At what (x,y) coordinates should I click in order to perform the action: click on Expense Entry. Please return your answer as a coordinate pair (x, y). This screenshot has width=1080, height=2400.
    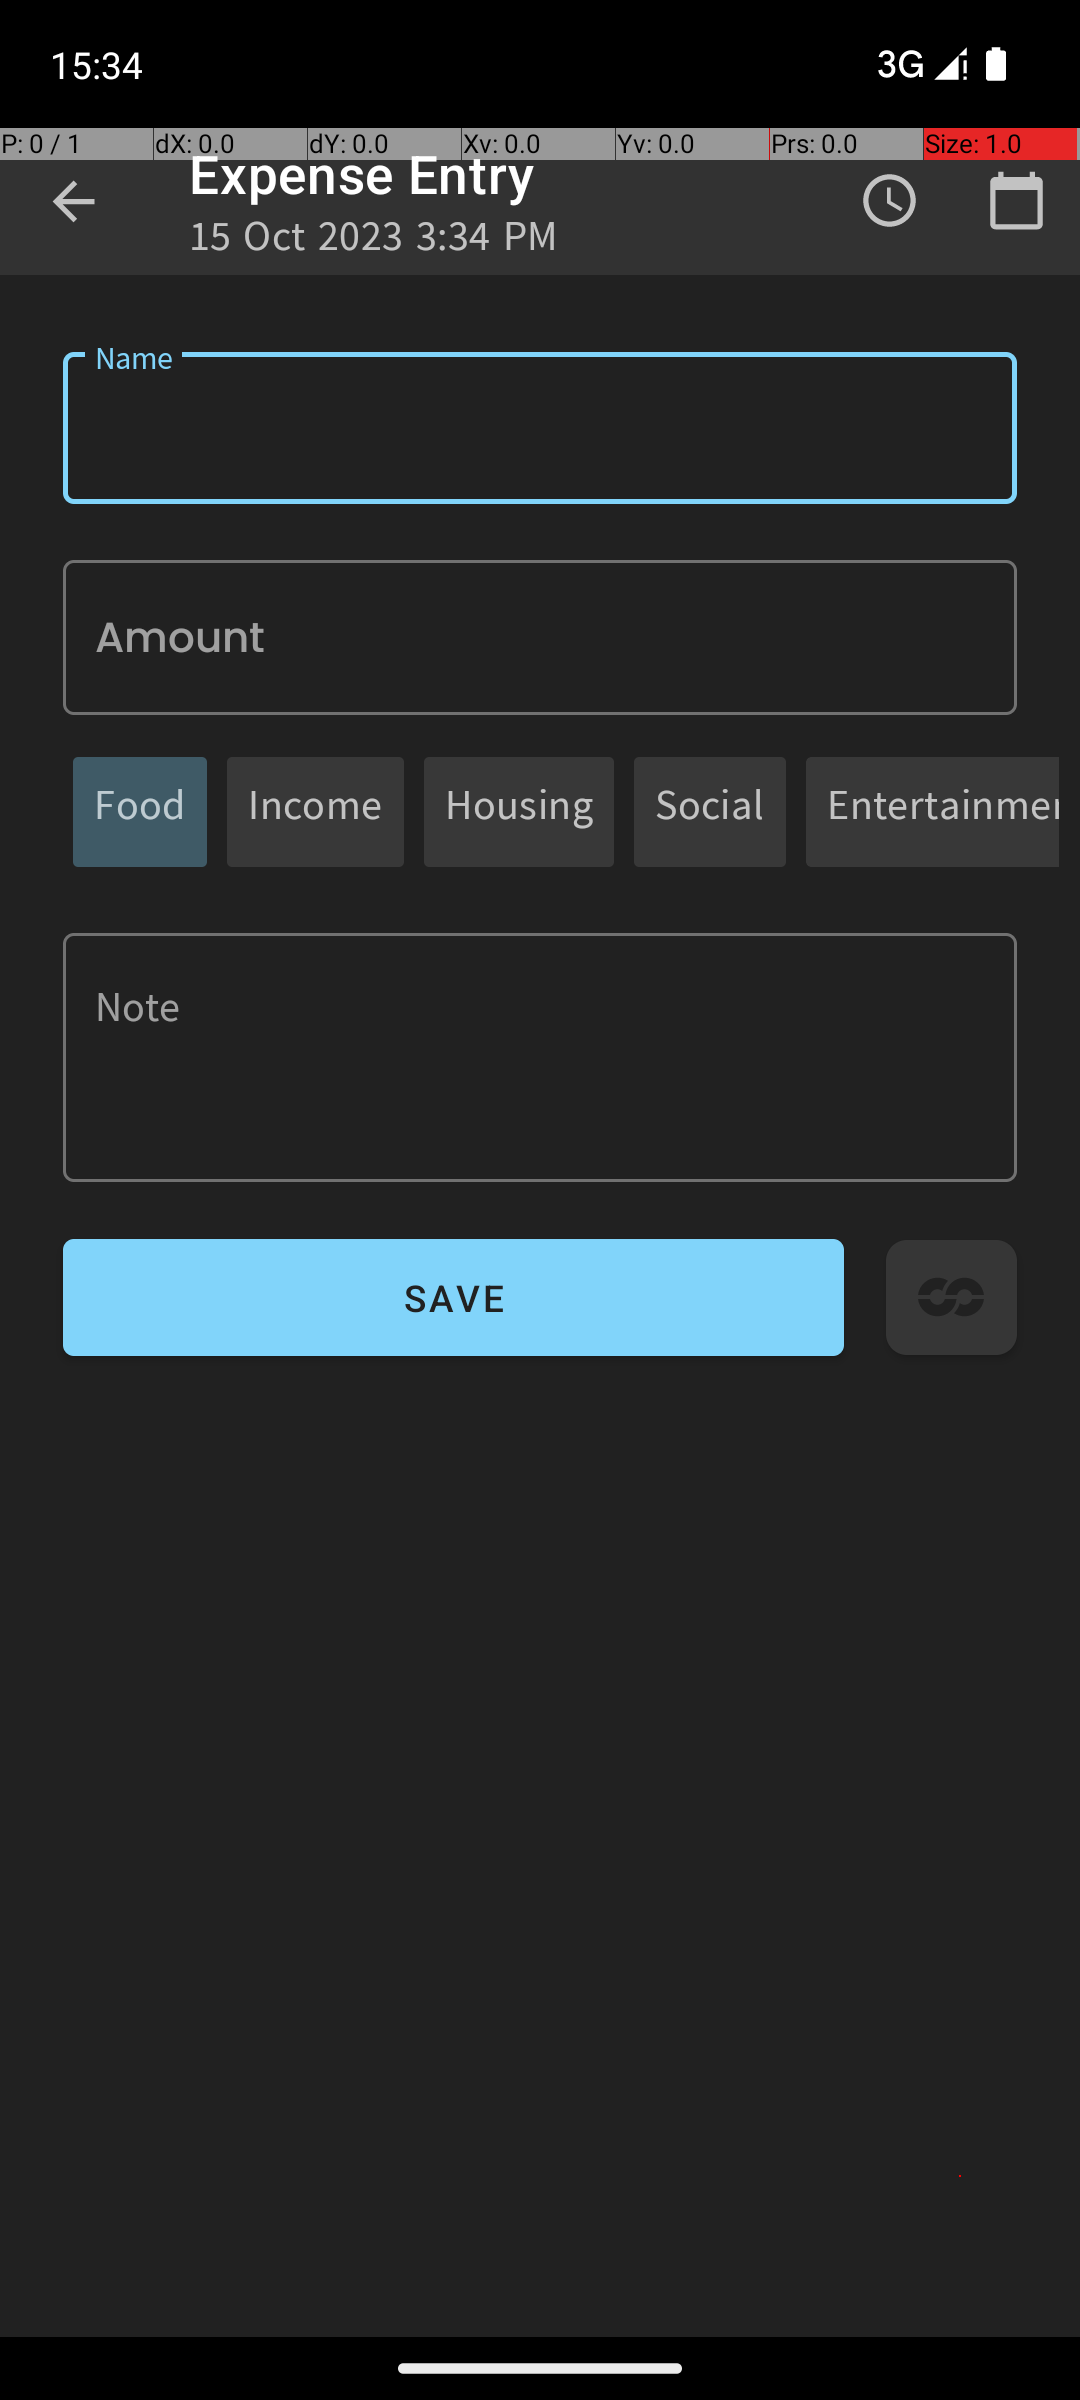
    Looking at the image, I should click on (362, 174).